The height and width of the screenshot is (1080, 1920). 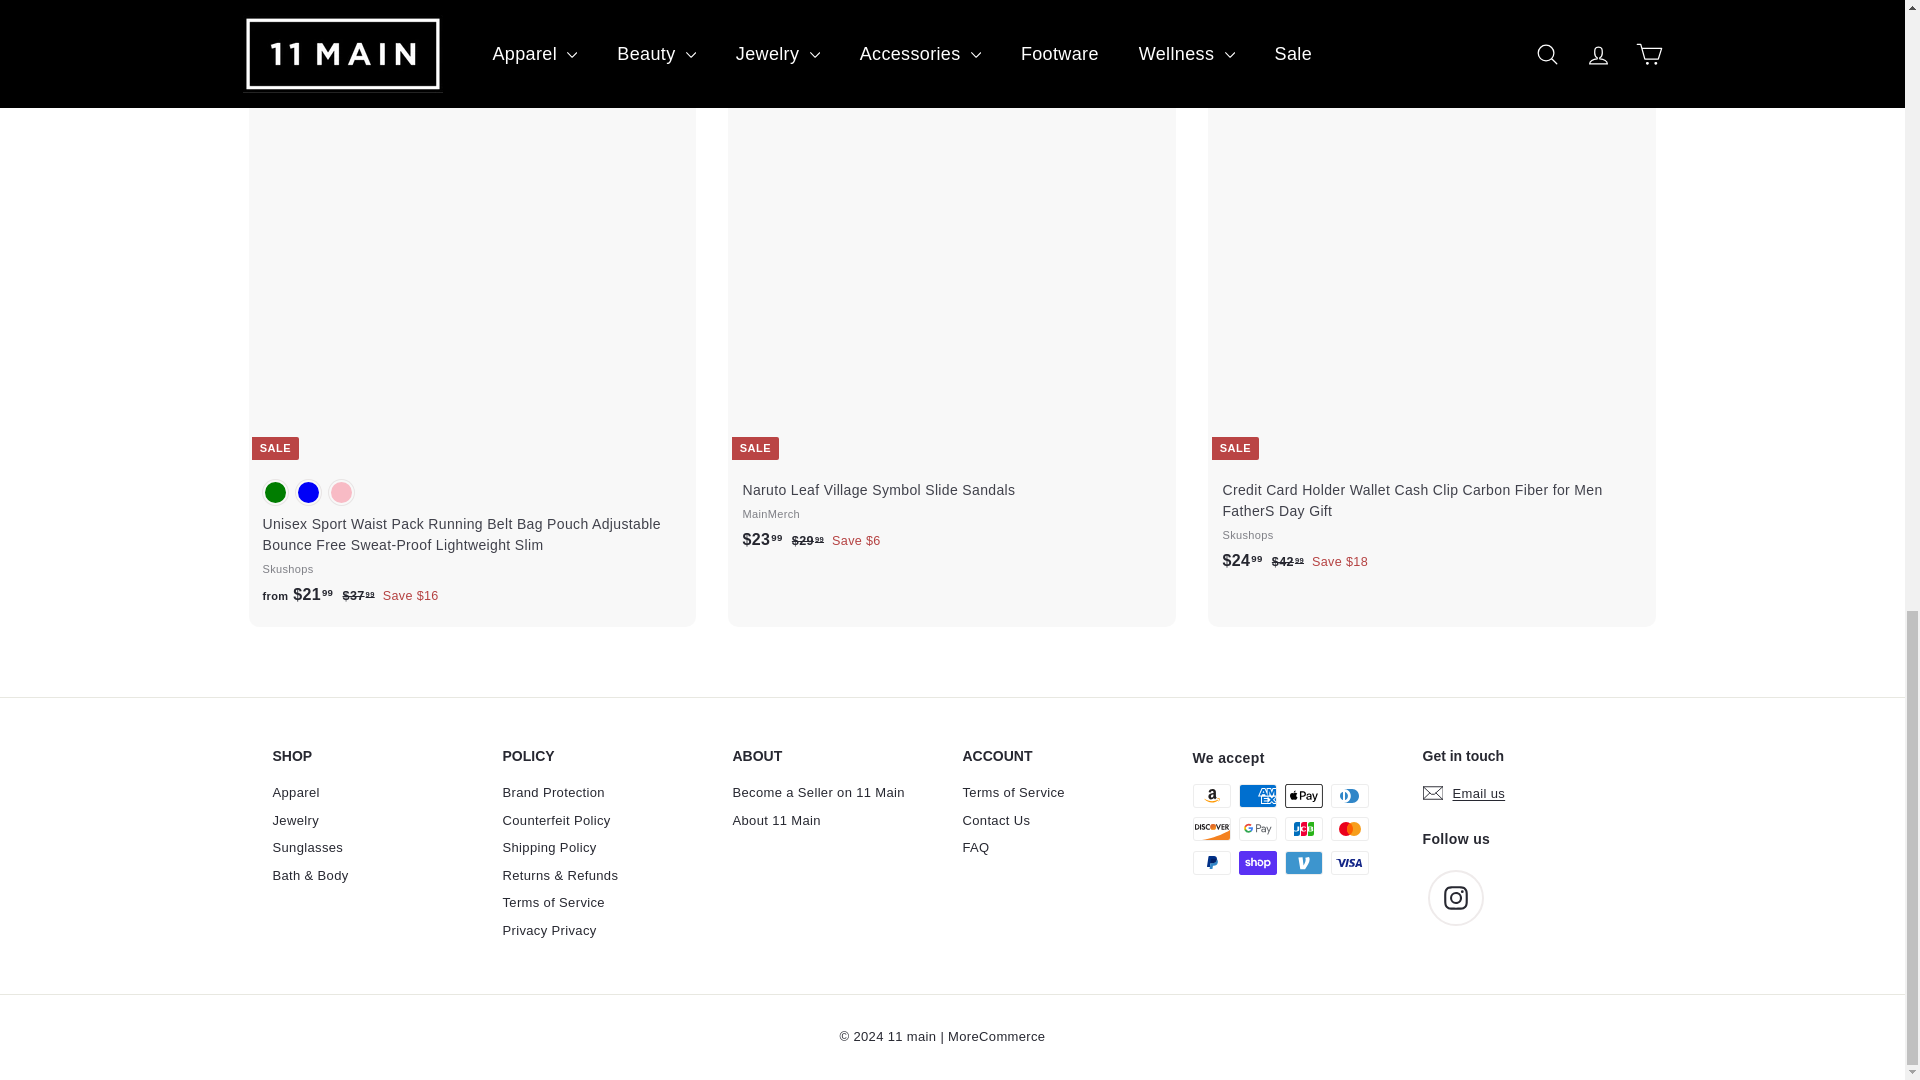 What do you see at coordinates (1303, 796) in the screenshot?
I see `Apple Pay` at bounding box center [1303, 796].